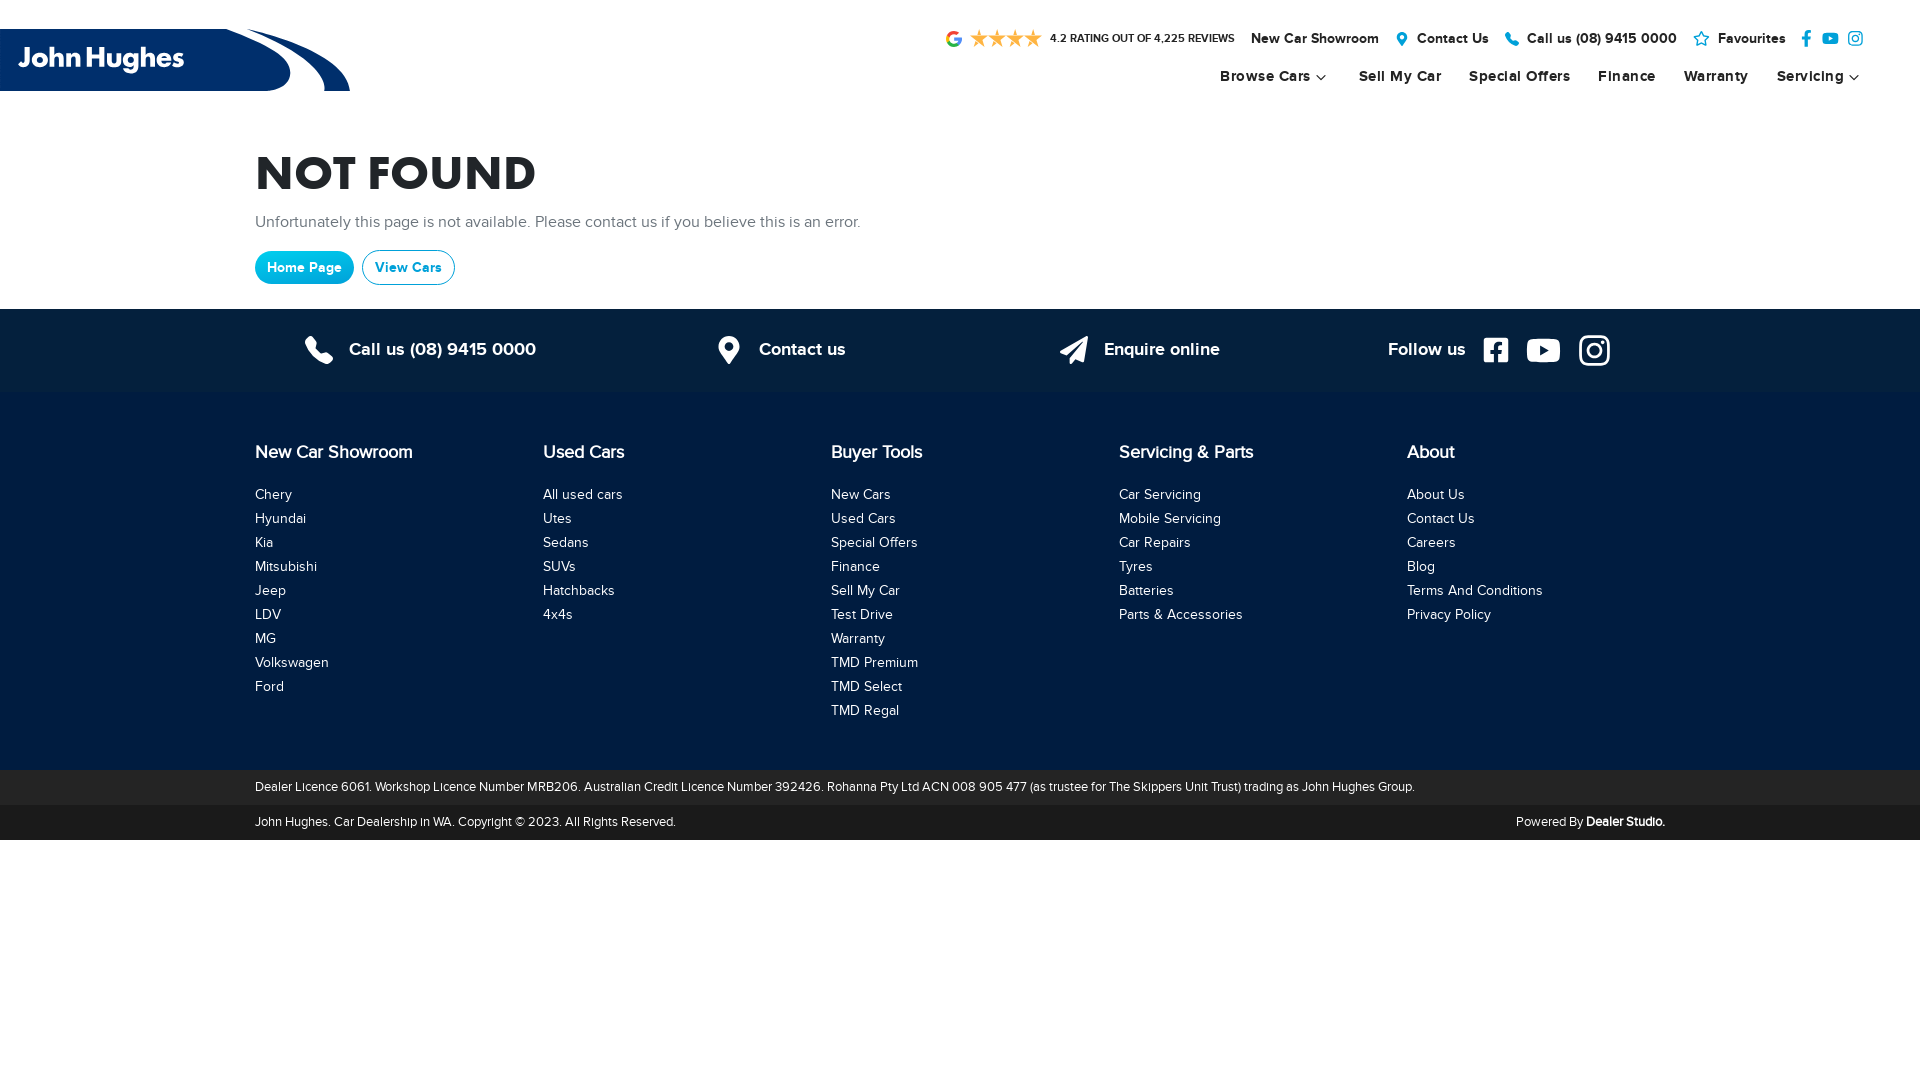 The height and width of the screenshot is (1080, 1920). I want to click on Contact us, so click(780, 350).